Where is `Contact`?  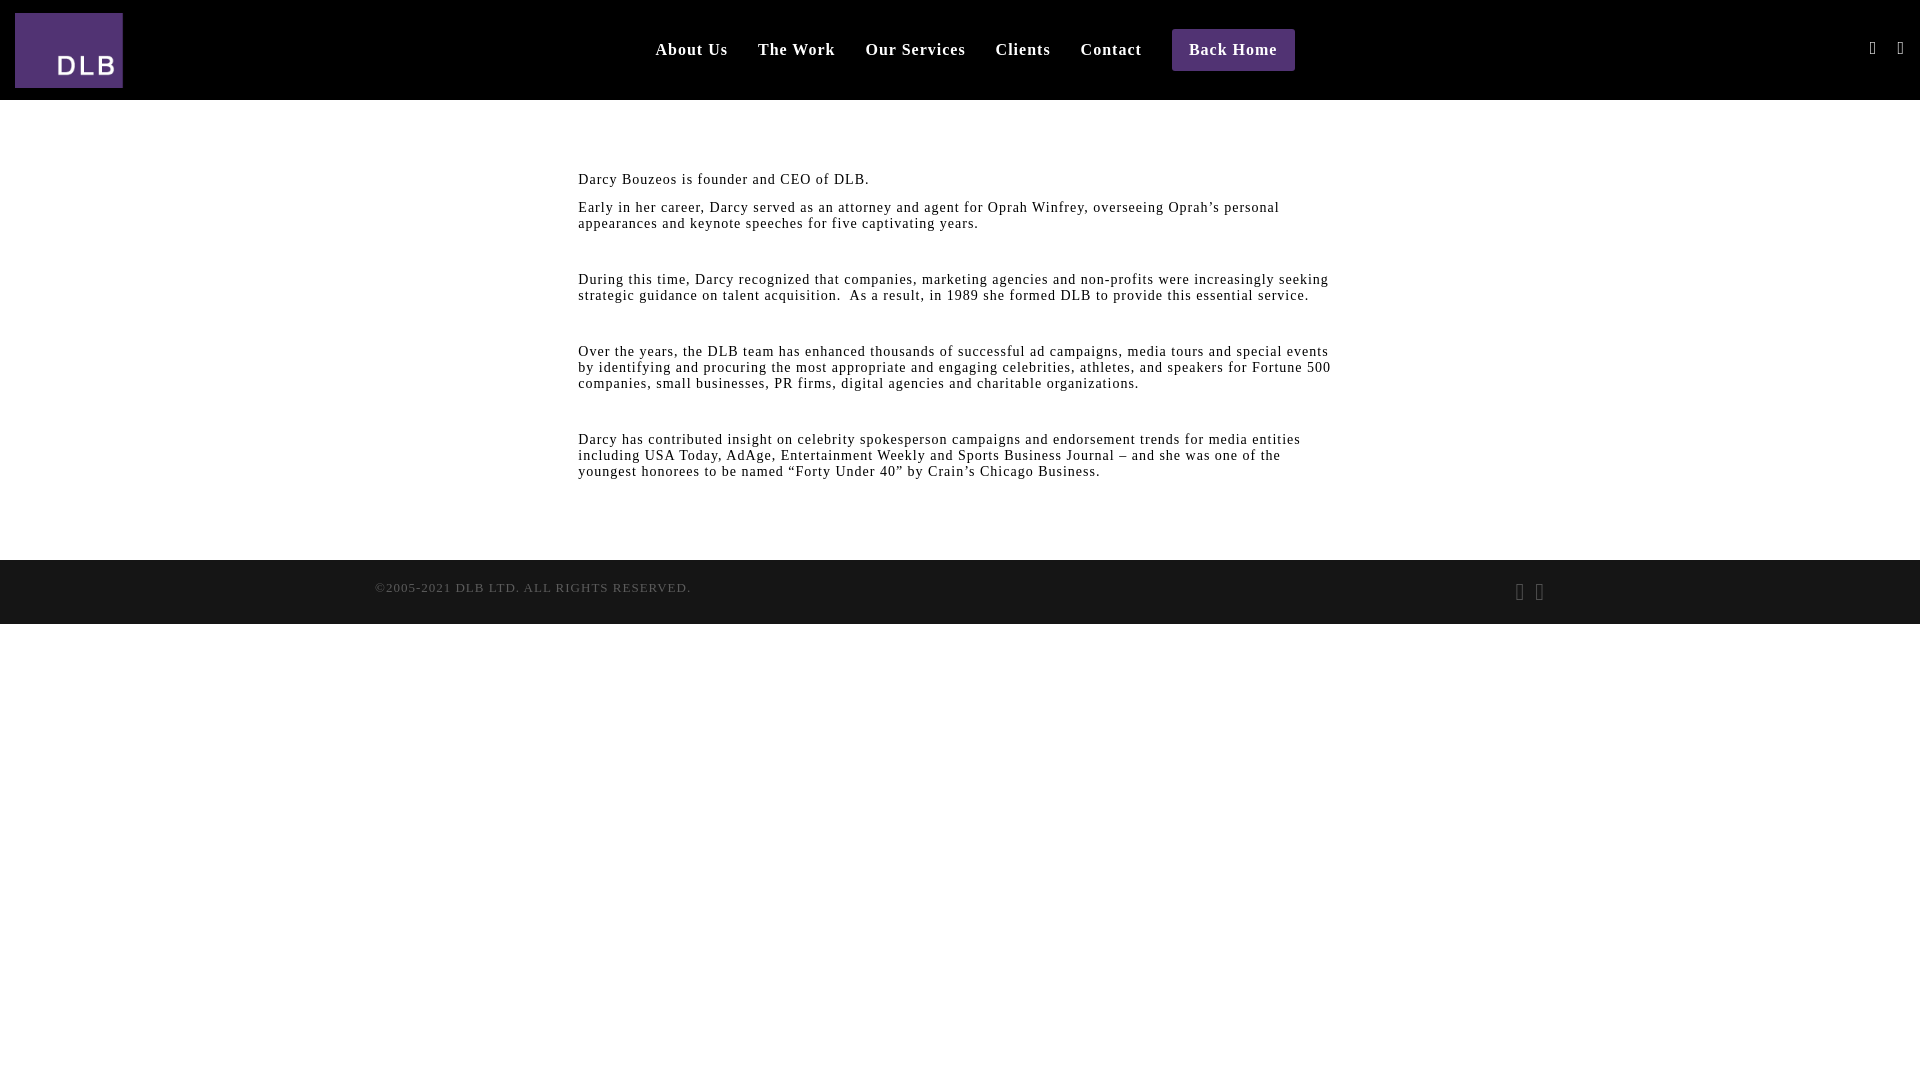 Contact is located at coordinates (1111, 50).